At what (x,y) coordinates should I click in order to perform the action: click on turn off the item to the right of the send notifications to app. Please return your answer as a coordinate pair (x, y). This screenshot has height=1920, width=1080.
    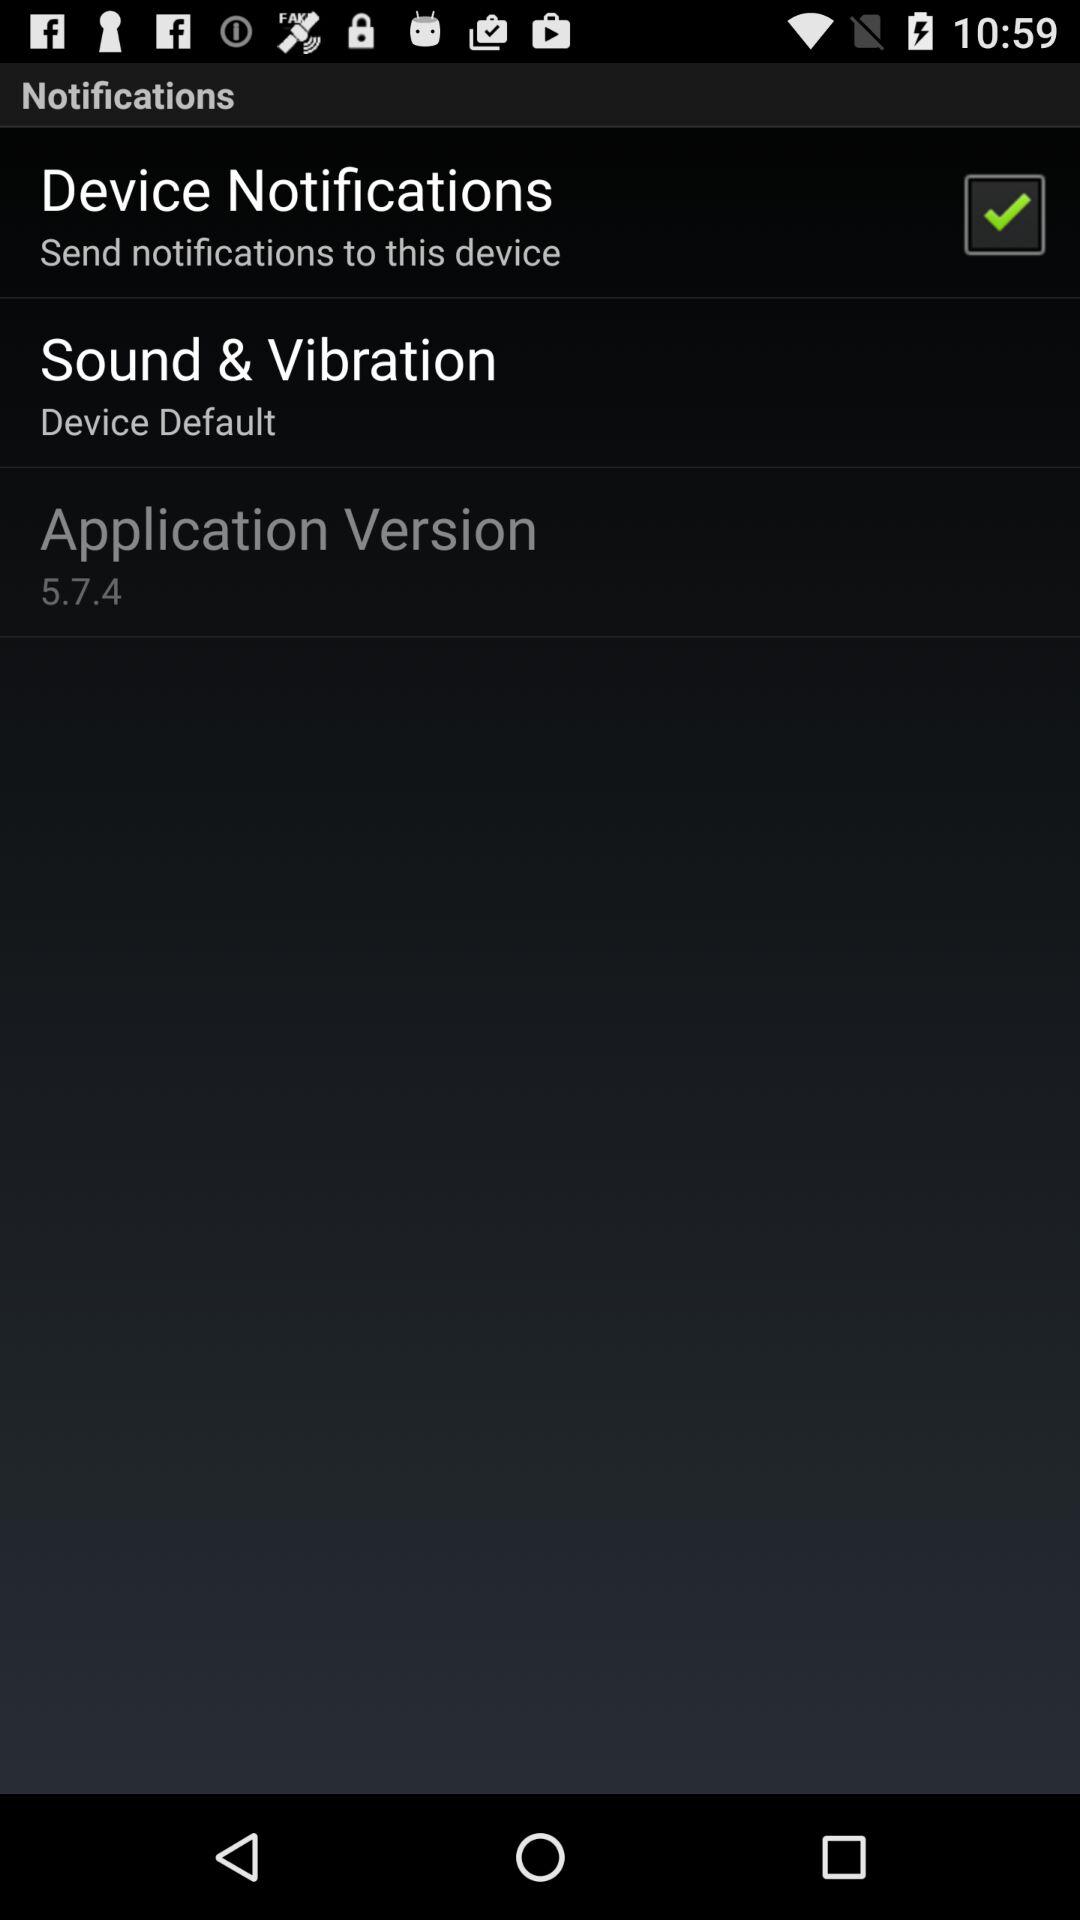
    Looking at the image, I should click on (1003, 212).